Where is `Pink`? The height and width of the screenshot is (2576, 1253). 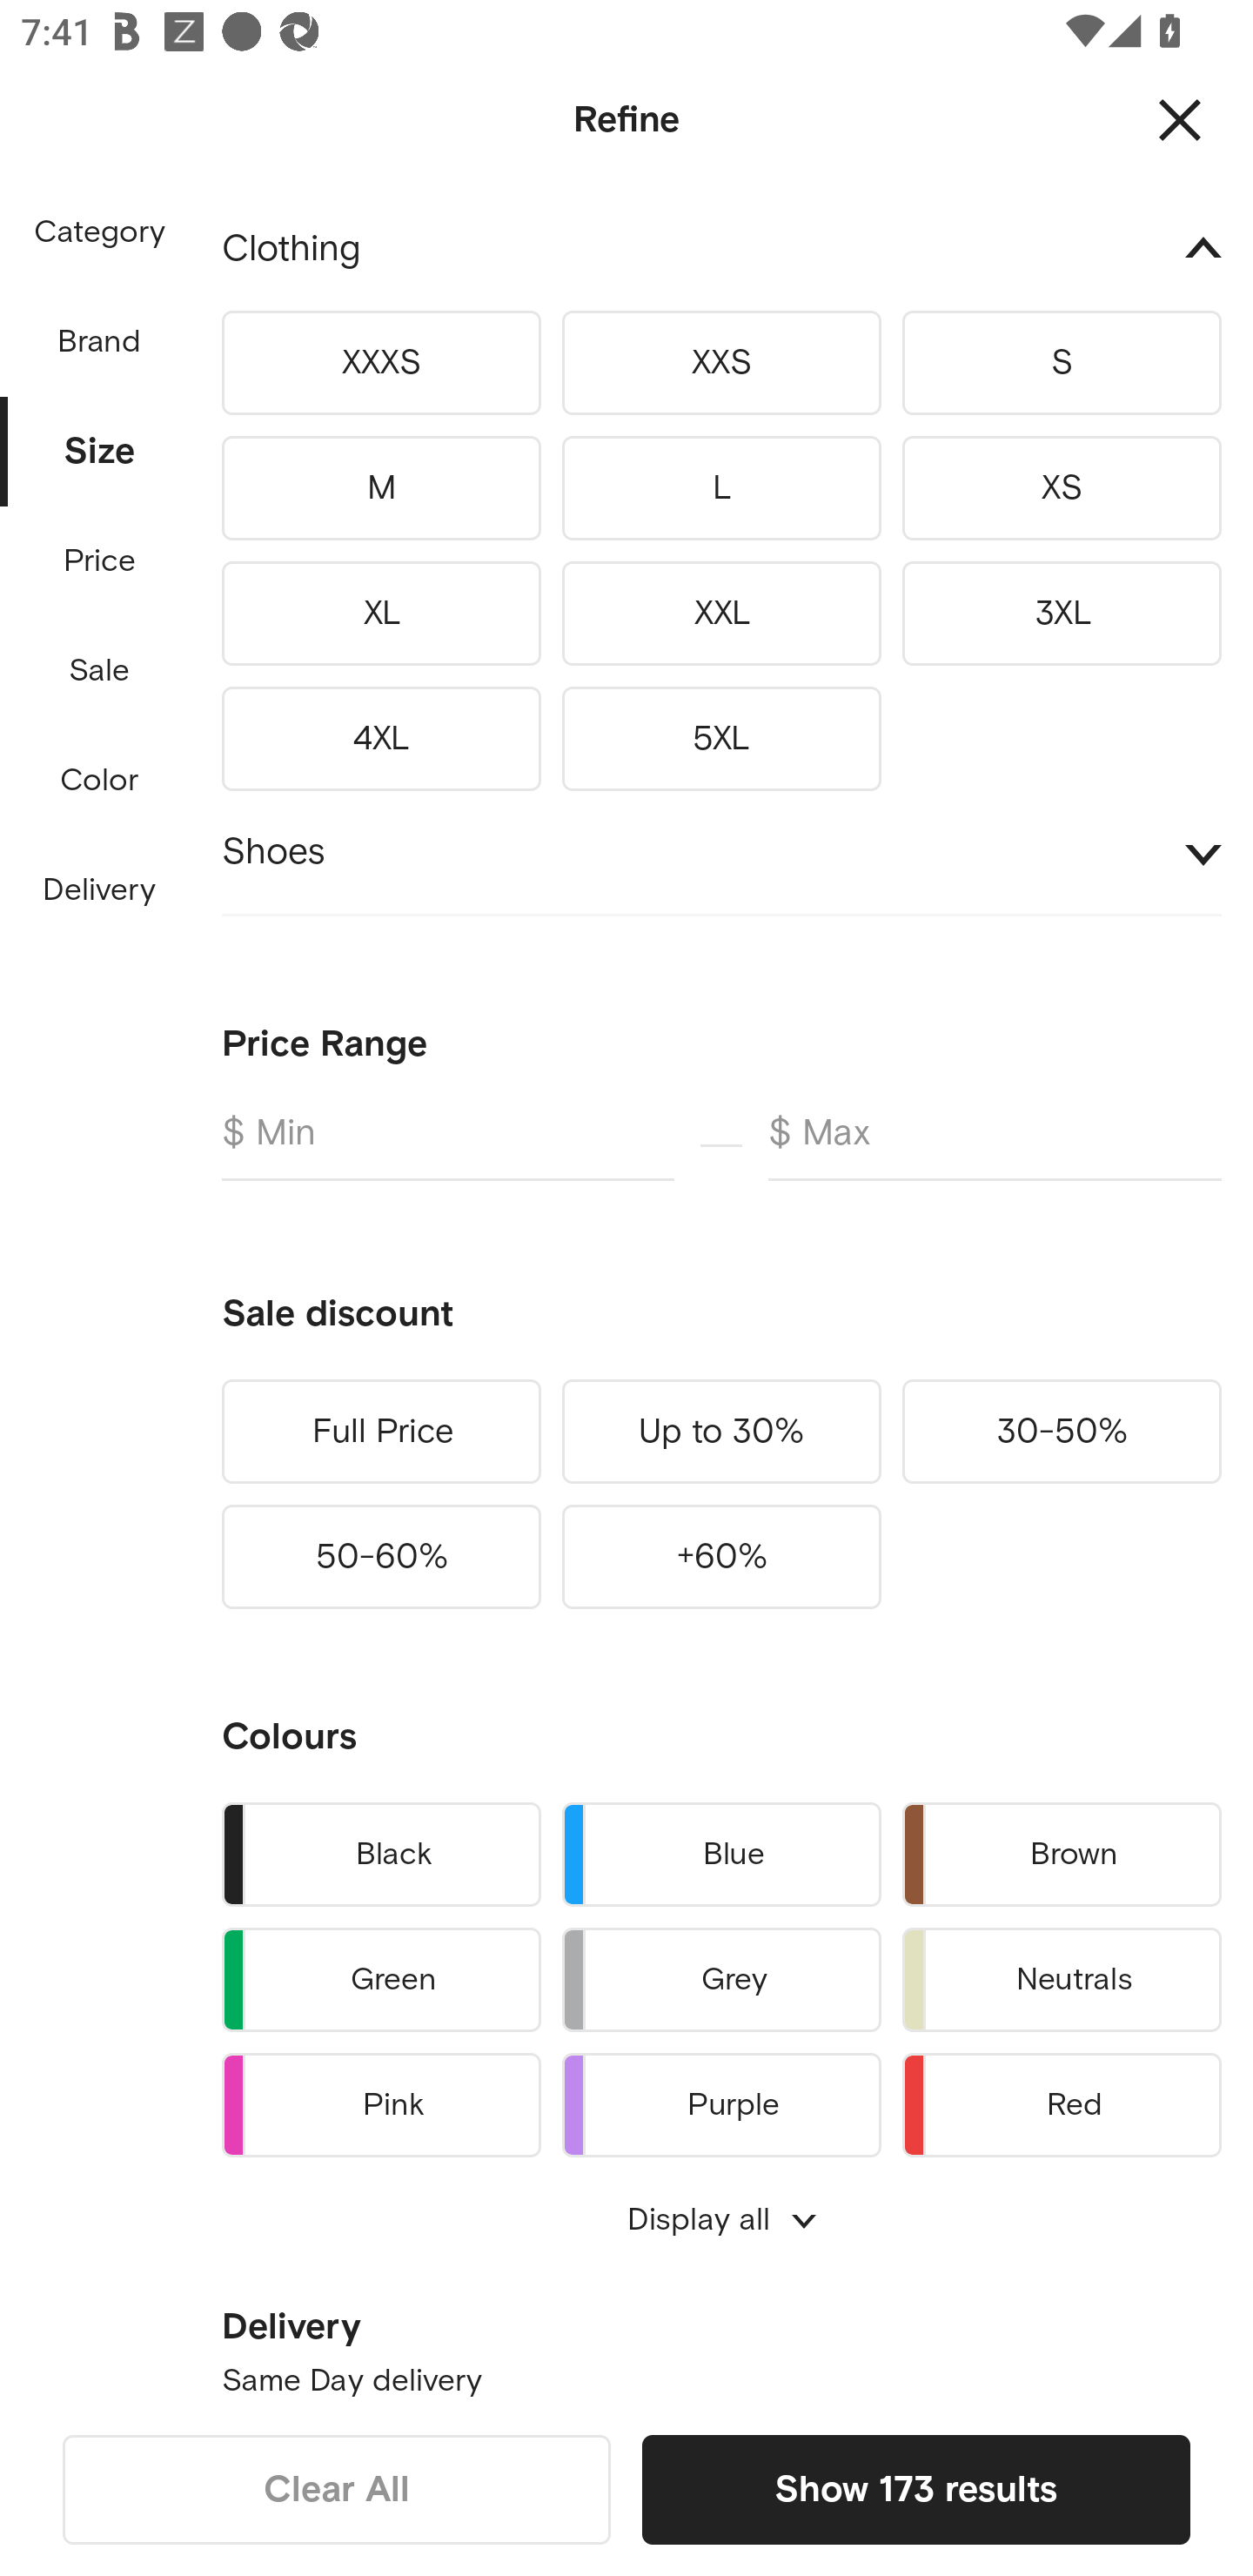 Pink is located at coordinates (381, 2101).